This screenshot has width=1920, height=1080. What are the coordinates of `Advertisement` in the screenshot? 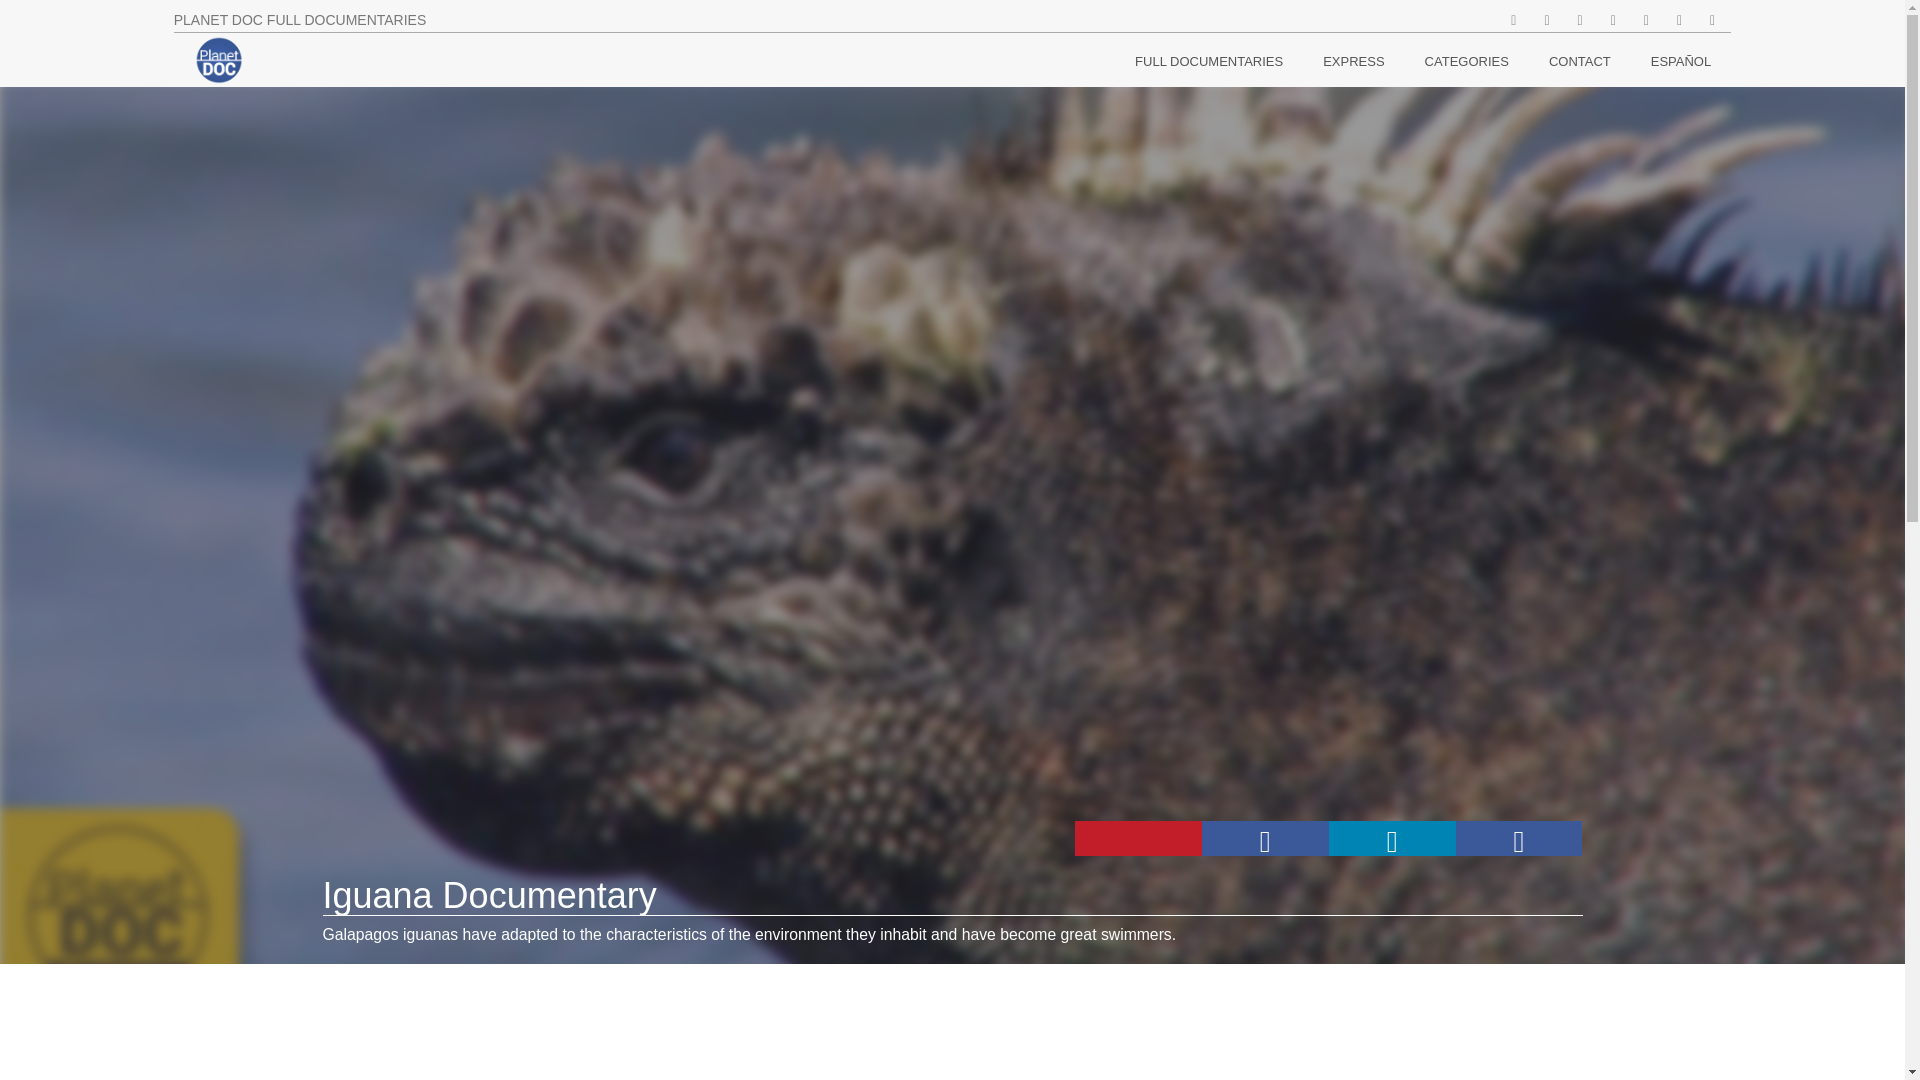 It's located at (932, 1027).